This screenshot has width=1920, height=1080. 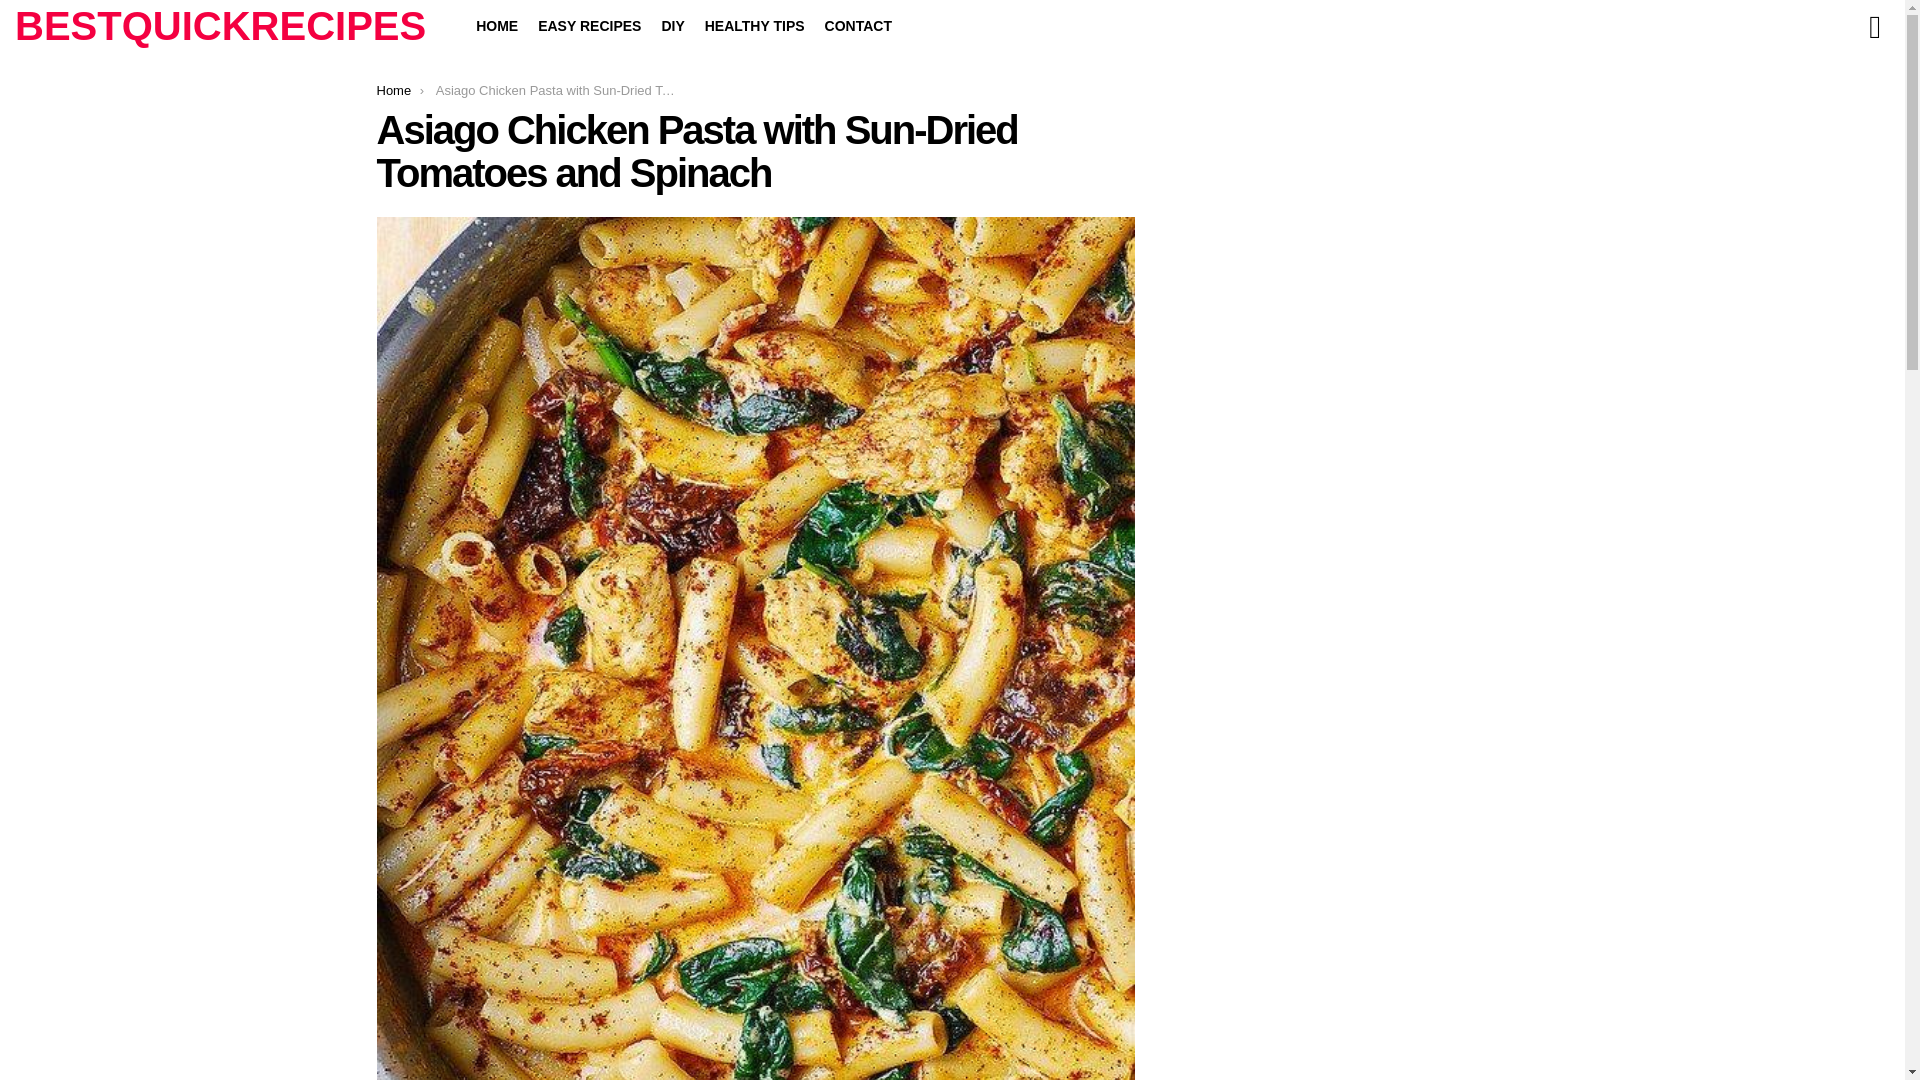 What do you see at coordinates (589, 26) in the screenshot?
I see `EASY RECIPES` at bounding box center [589, 26].